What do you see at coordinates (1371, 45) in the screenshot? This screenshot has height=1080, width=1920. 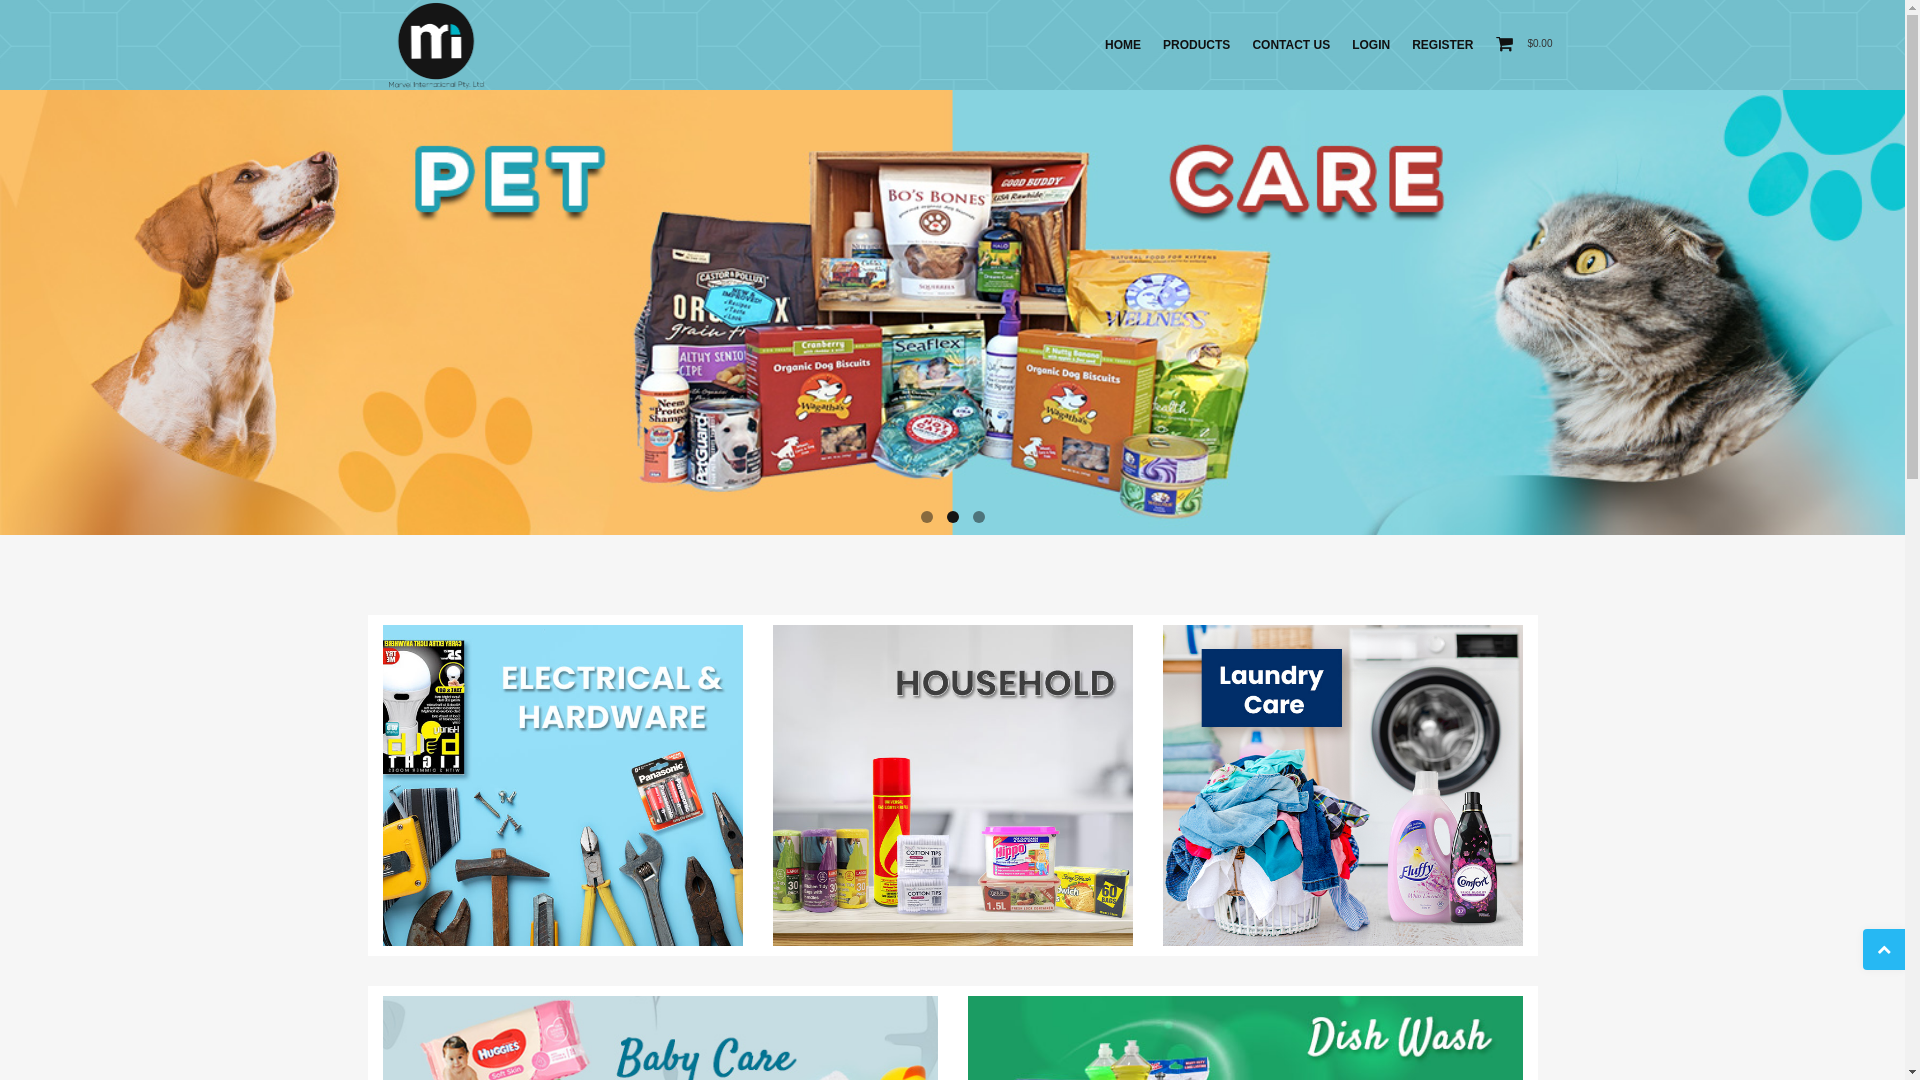 I see `LOGIN` at bounding box center [1371, 45].